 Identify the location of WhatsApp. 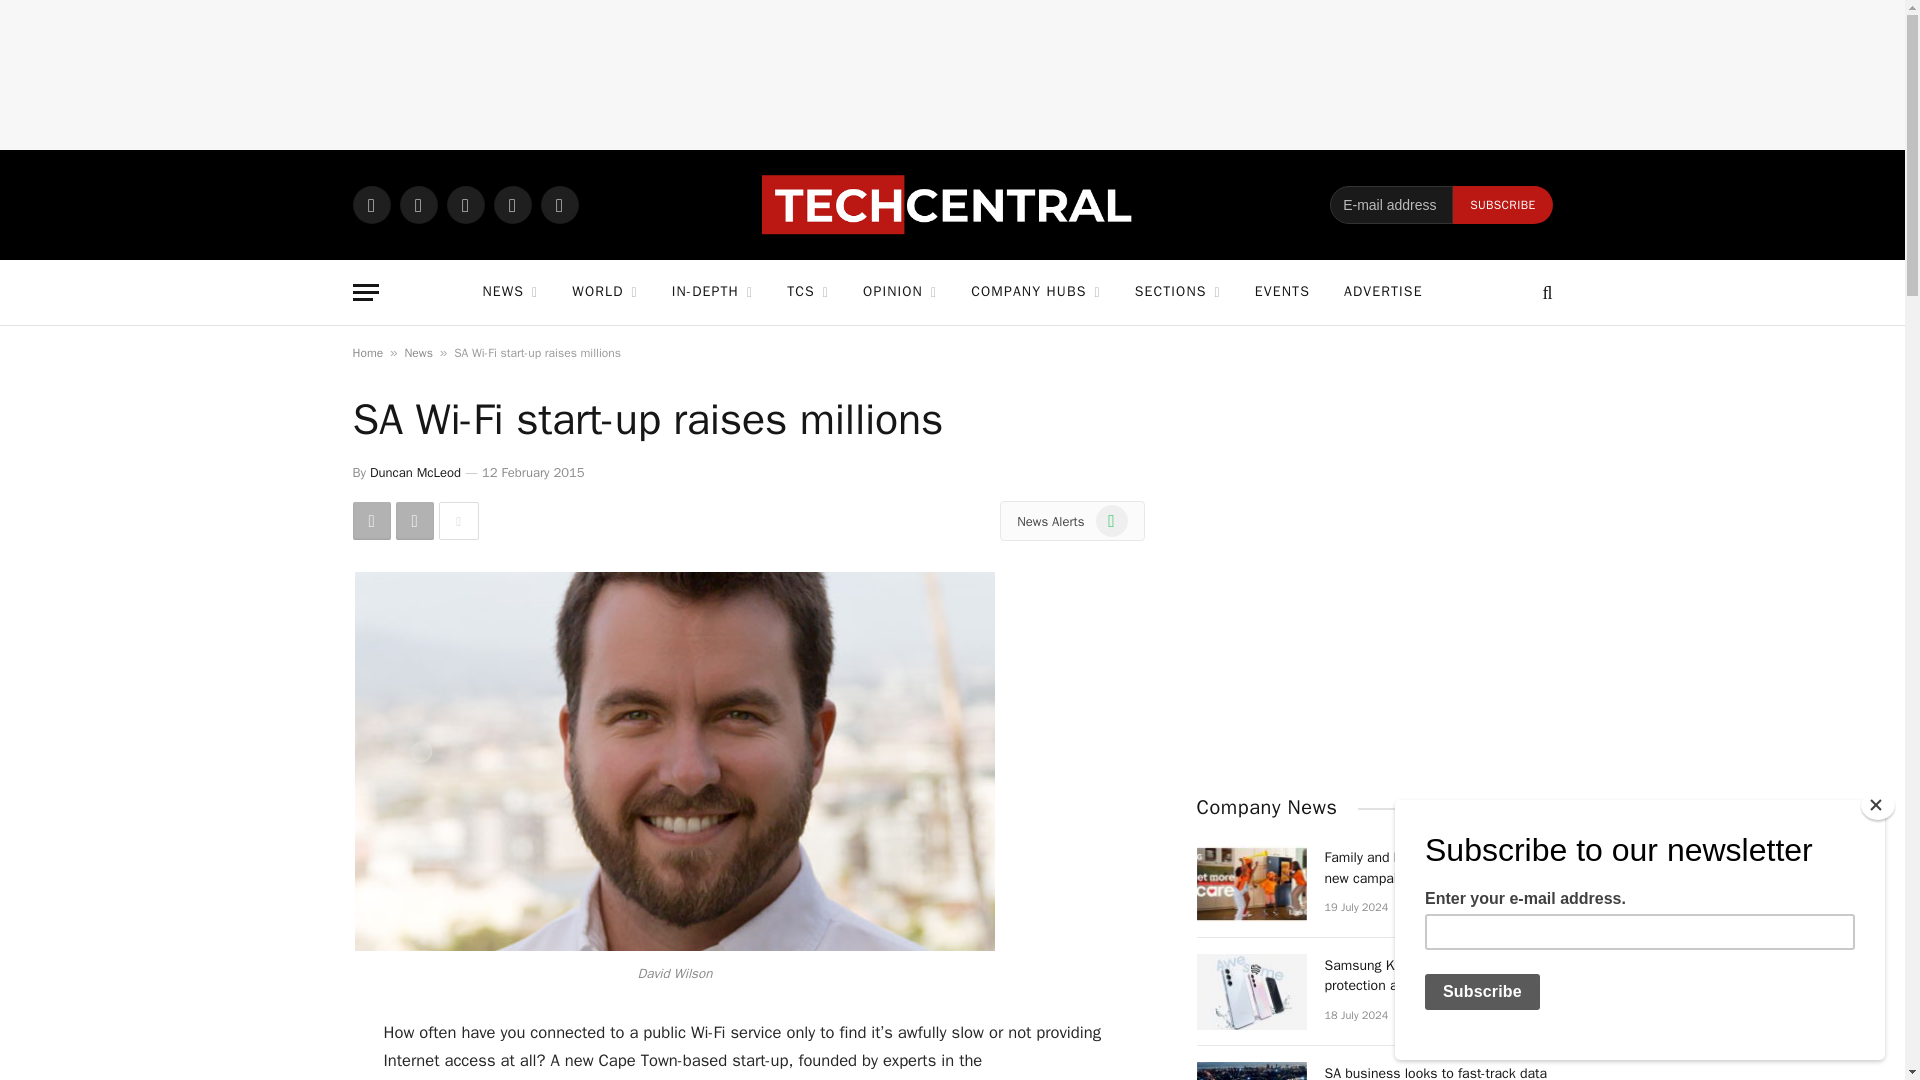
(370, 204).